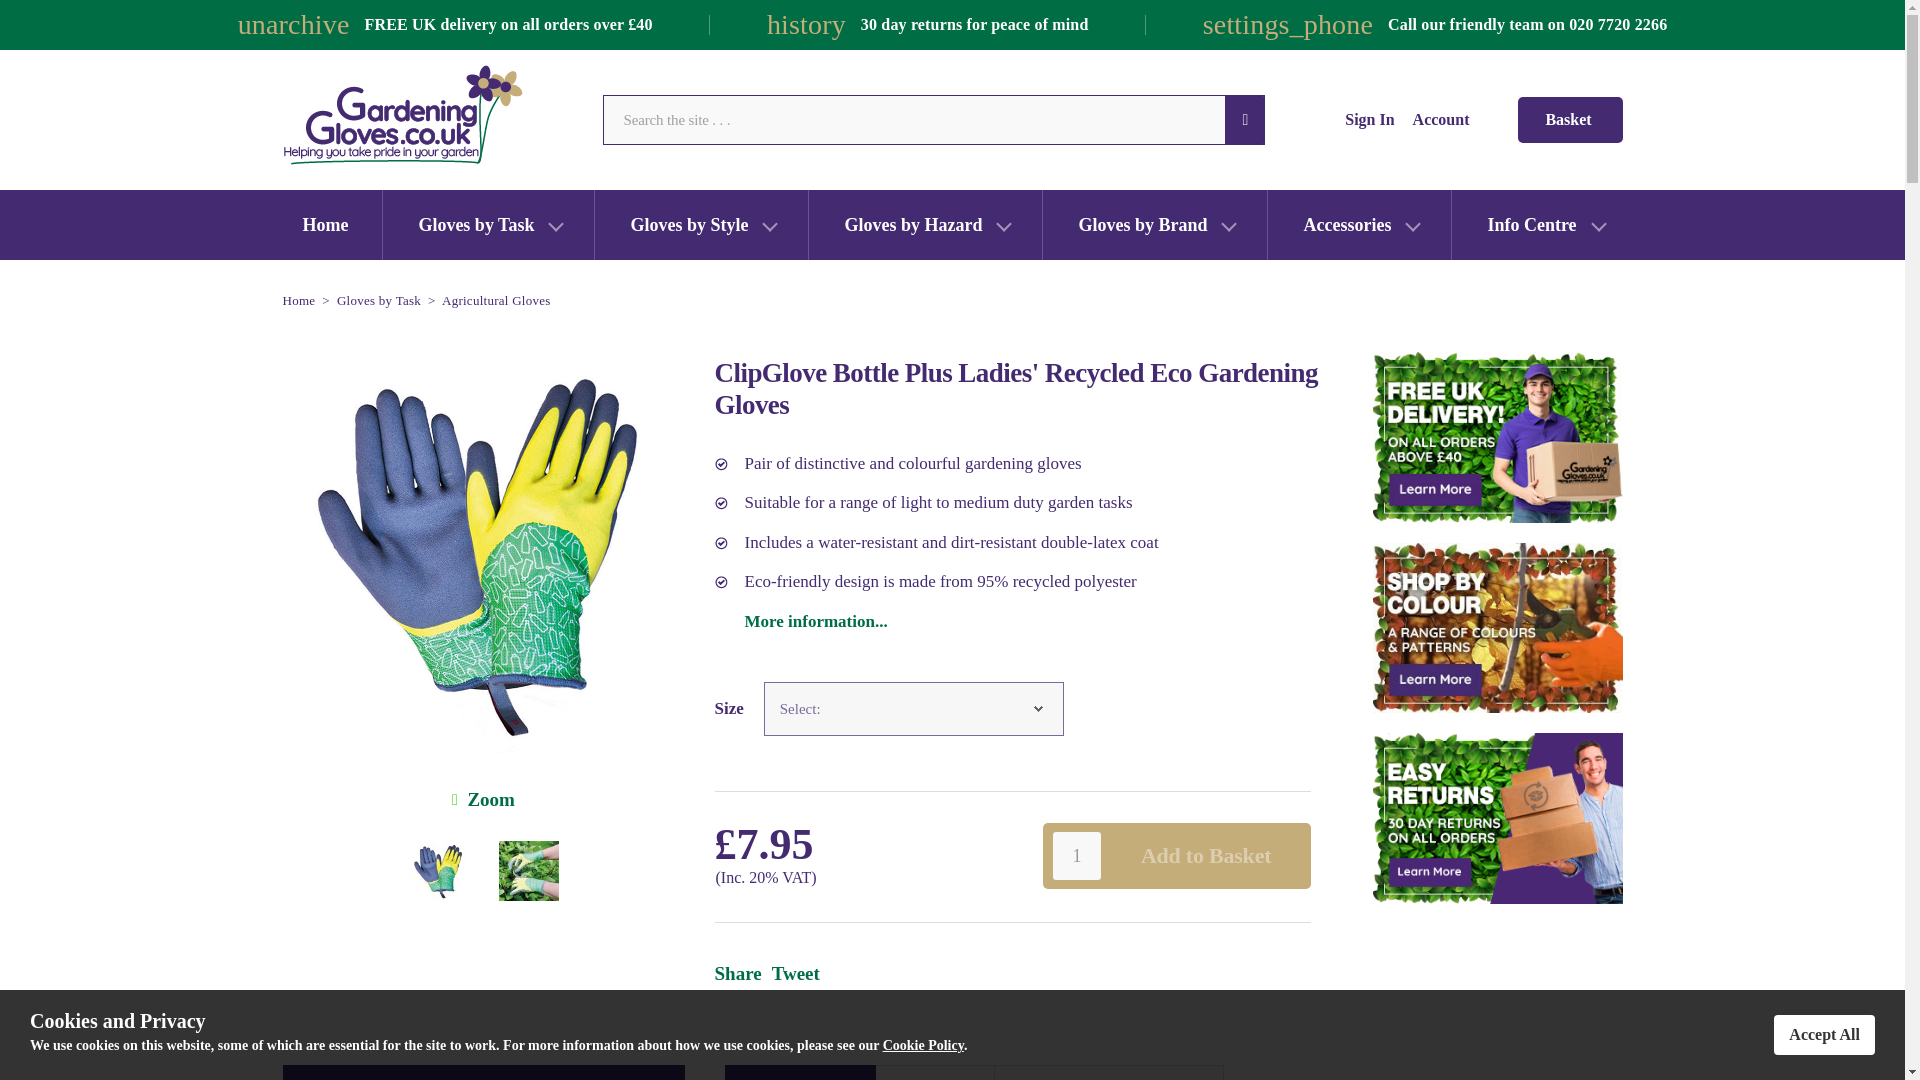  Describe the element at coordinates (490, 800) in the screenshot. I see `ClipGlove Bottle Plus Ladies' Recycled Eco Gardening Gloves` at that location.